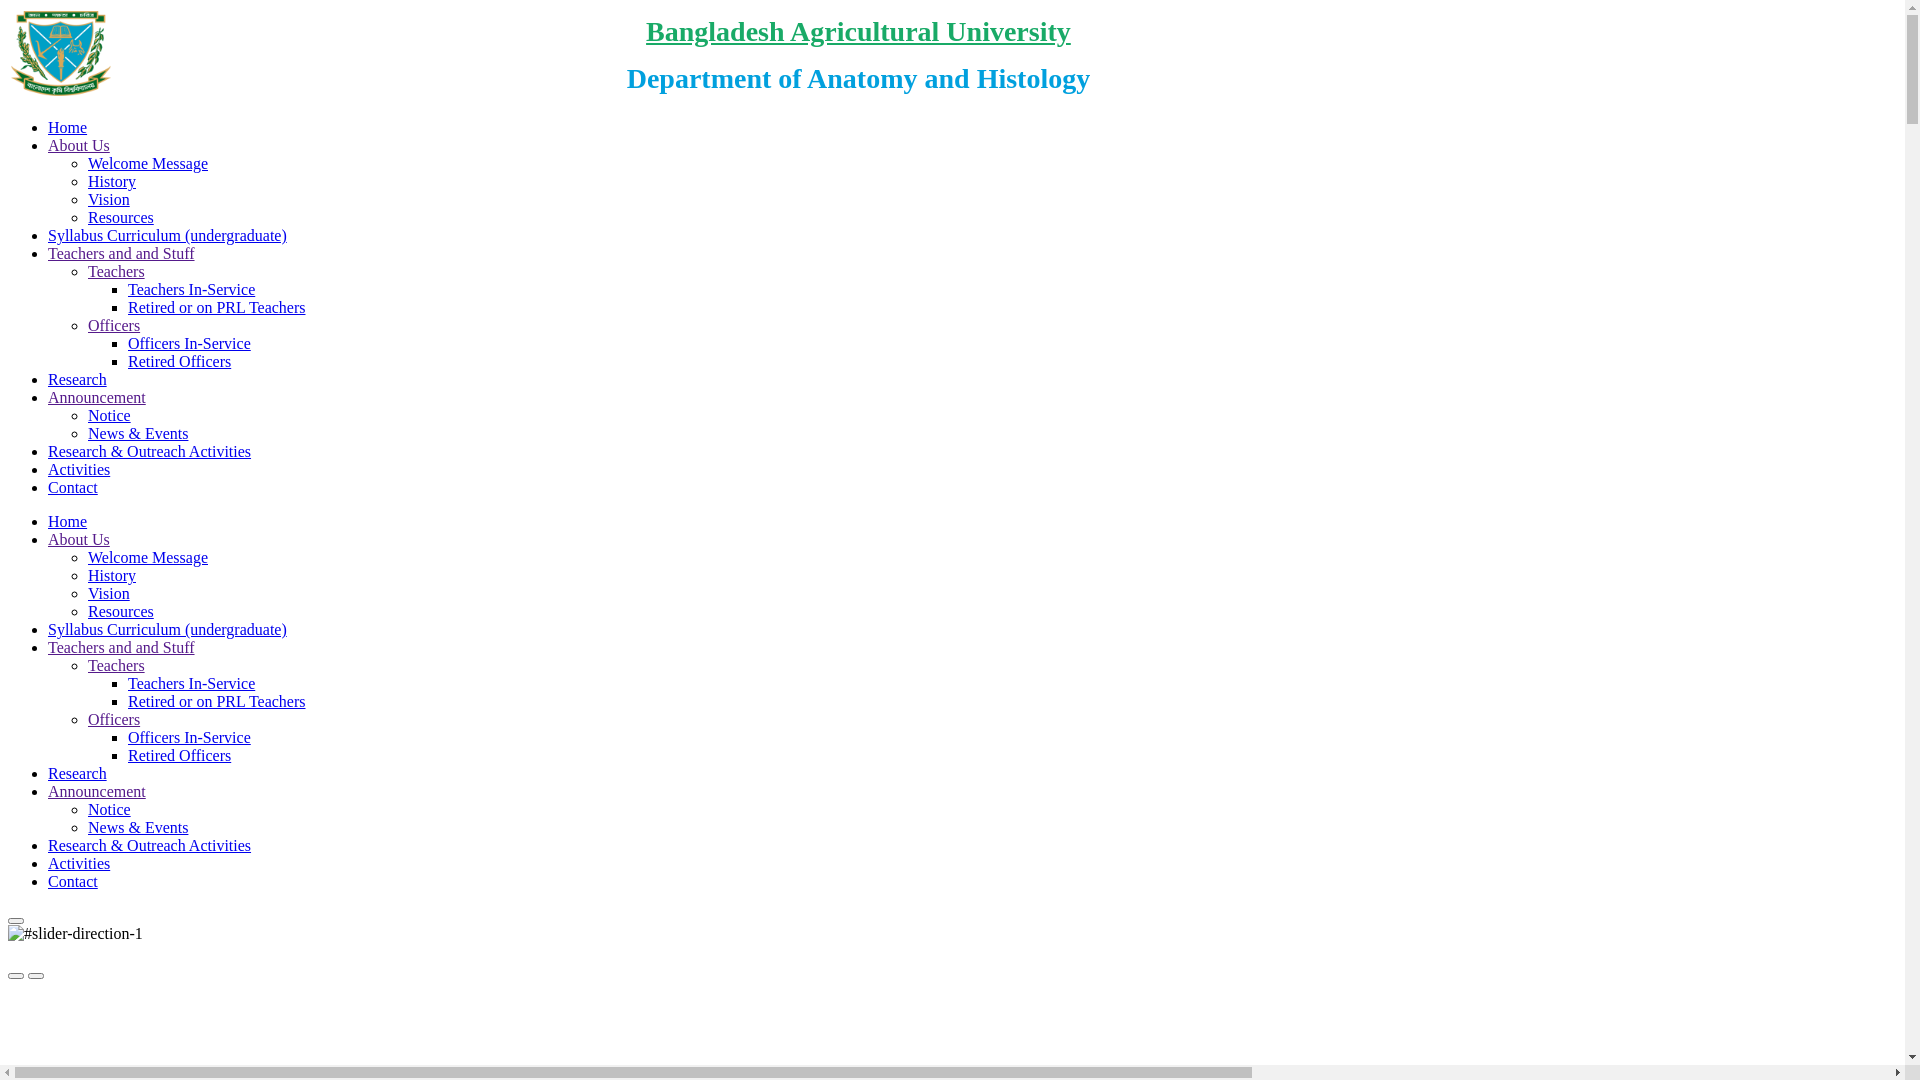 The image size is (1920, 1080). I want to click on Research, so click(78, 380).